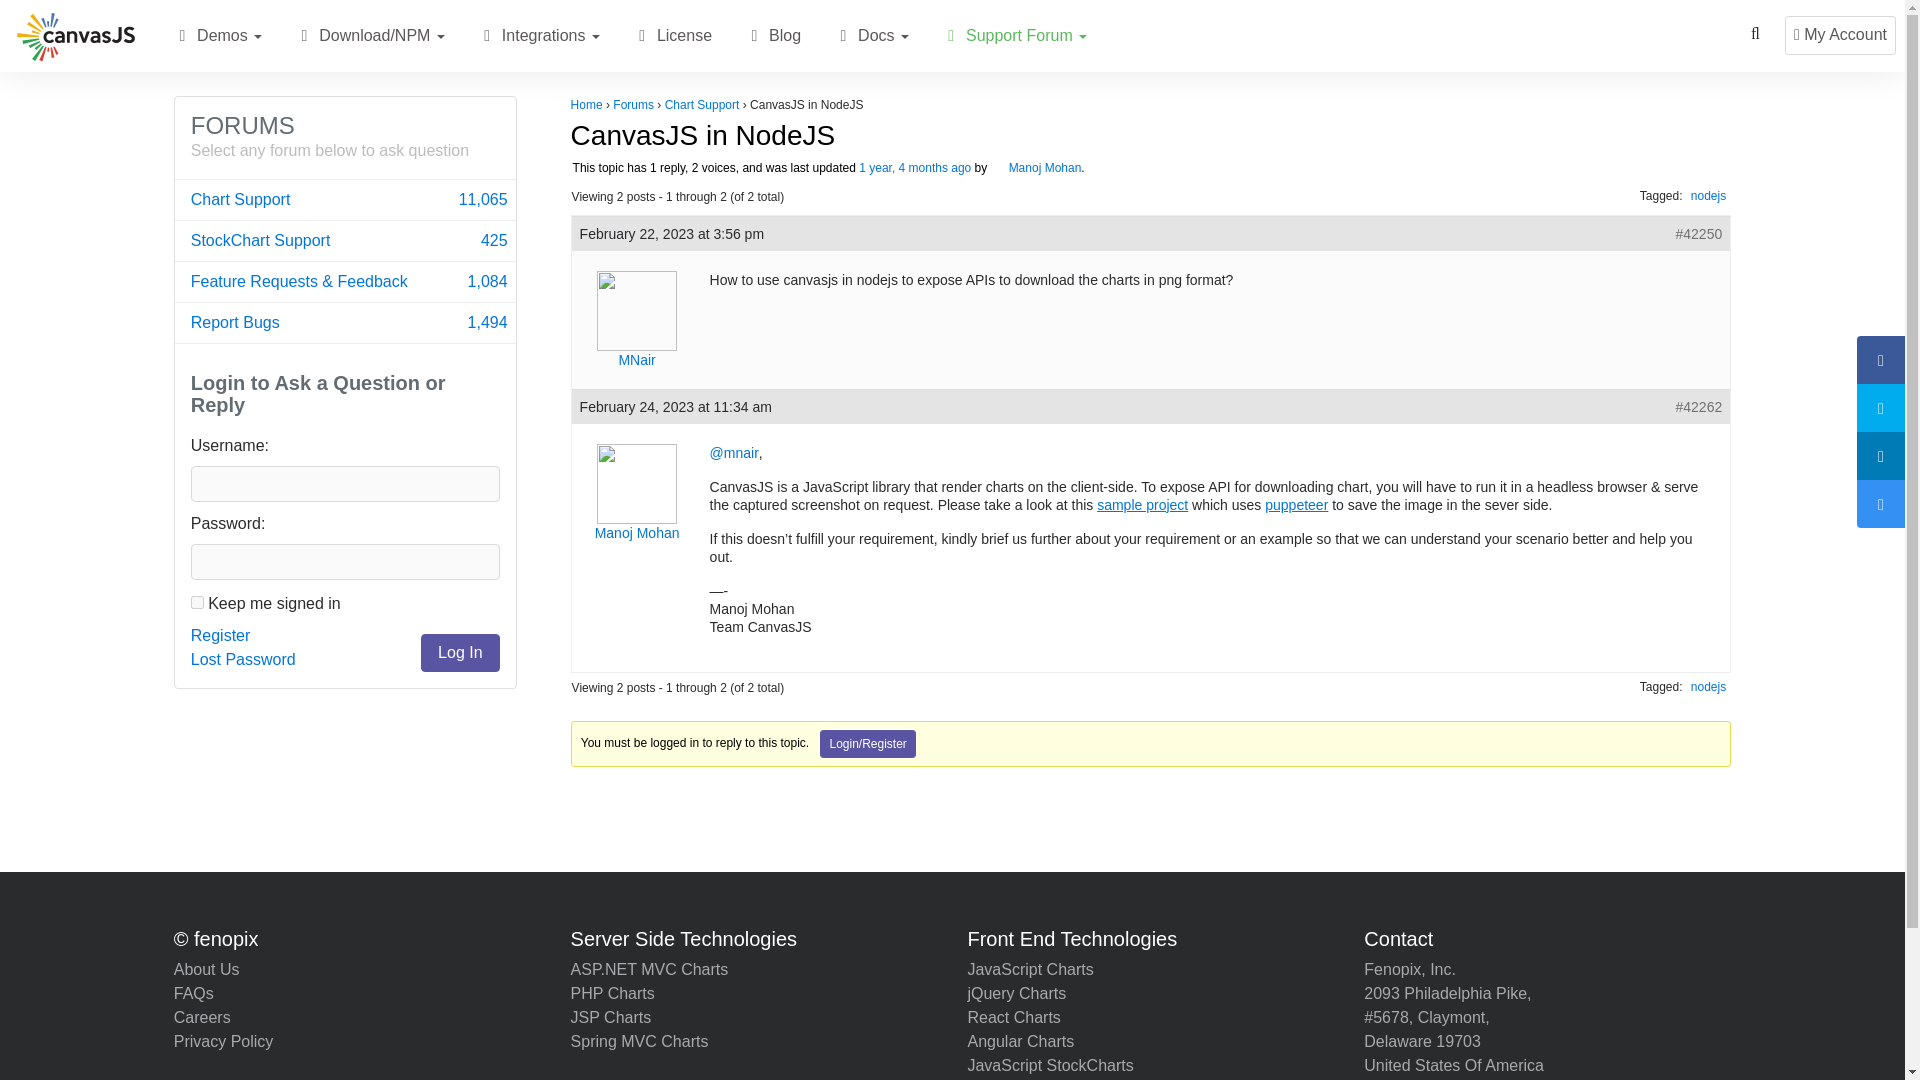  I want to click on Lost Password, so click(182, 36).